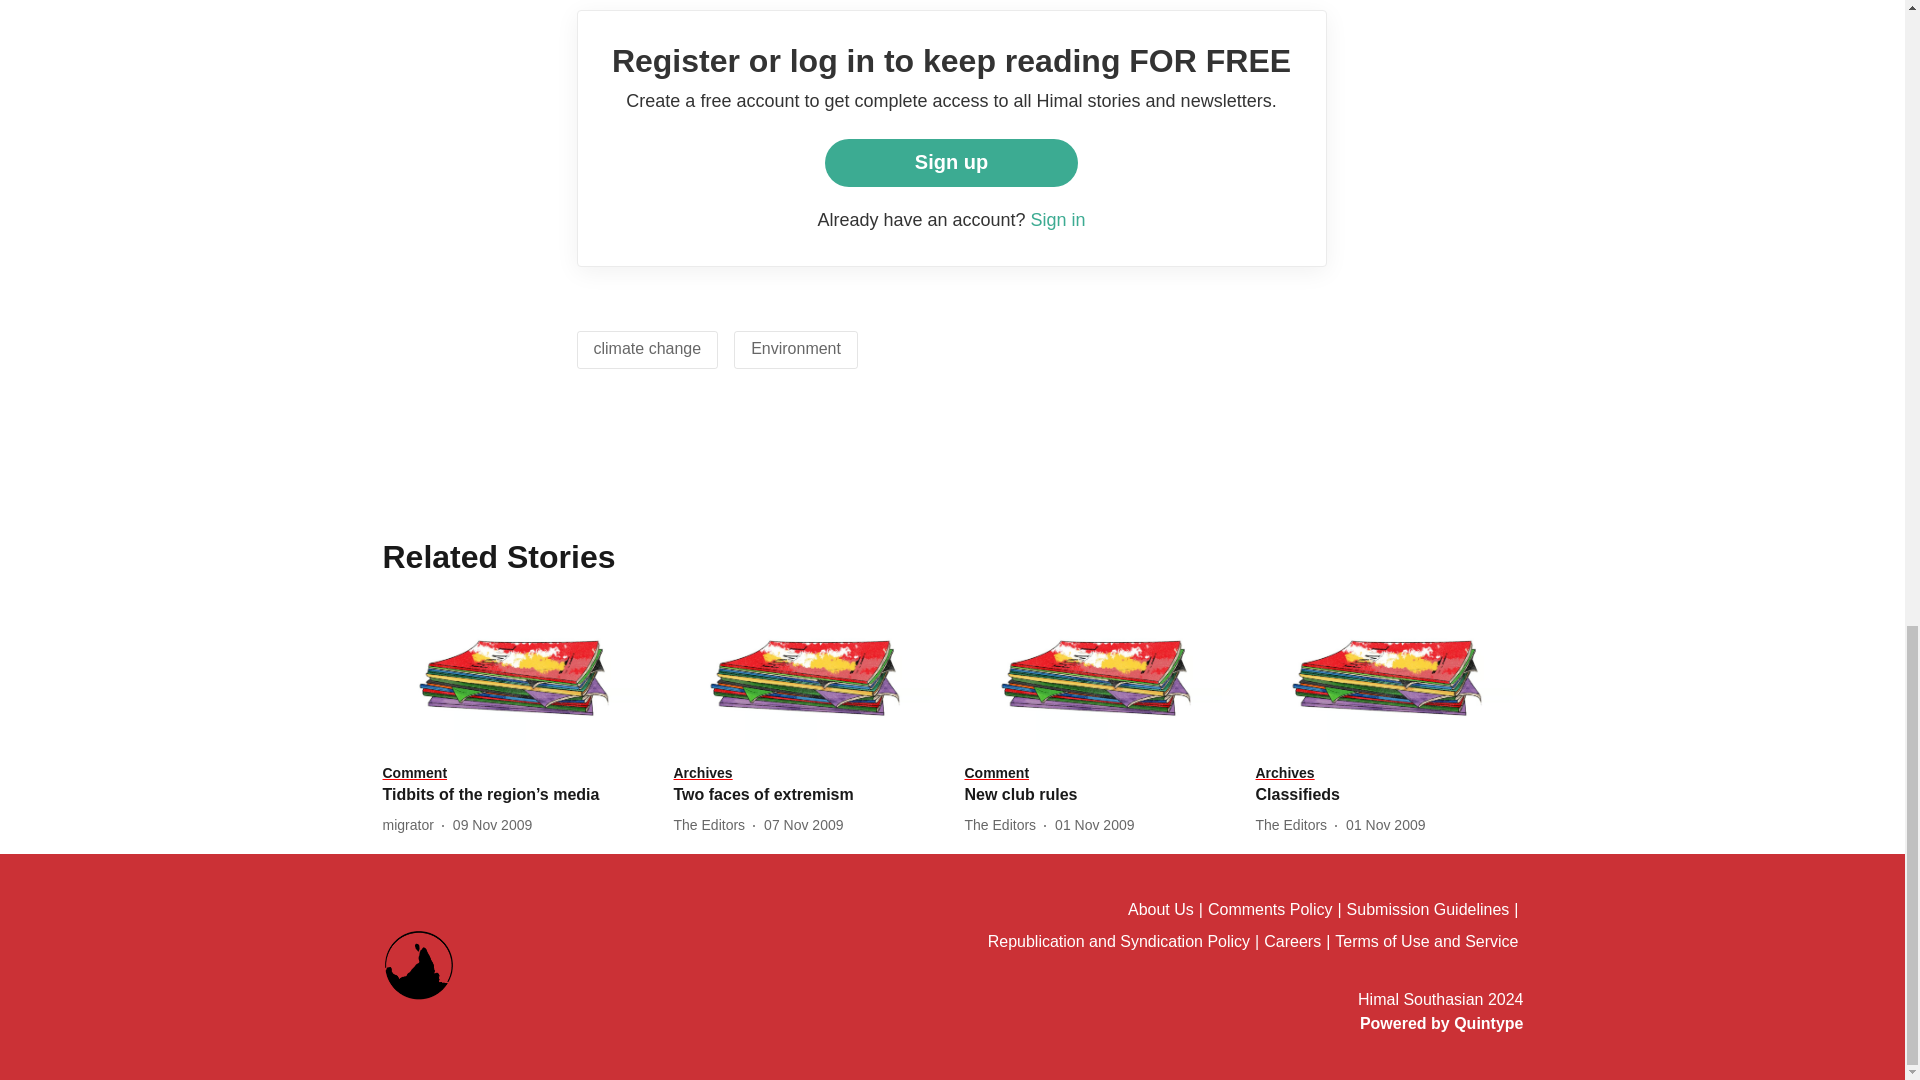  What do you see at coordinates (806, 774) in the screenshot?
I see `Archives` at bounding box center [806, 774].